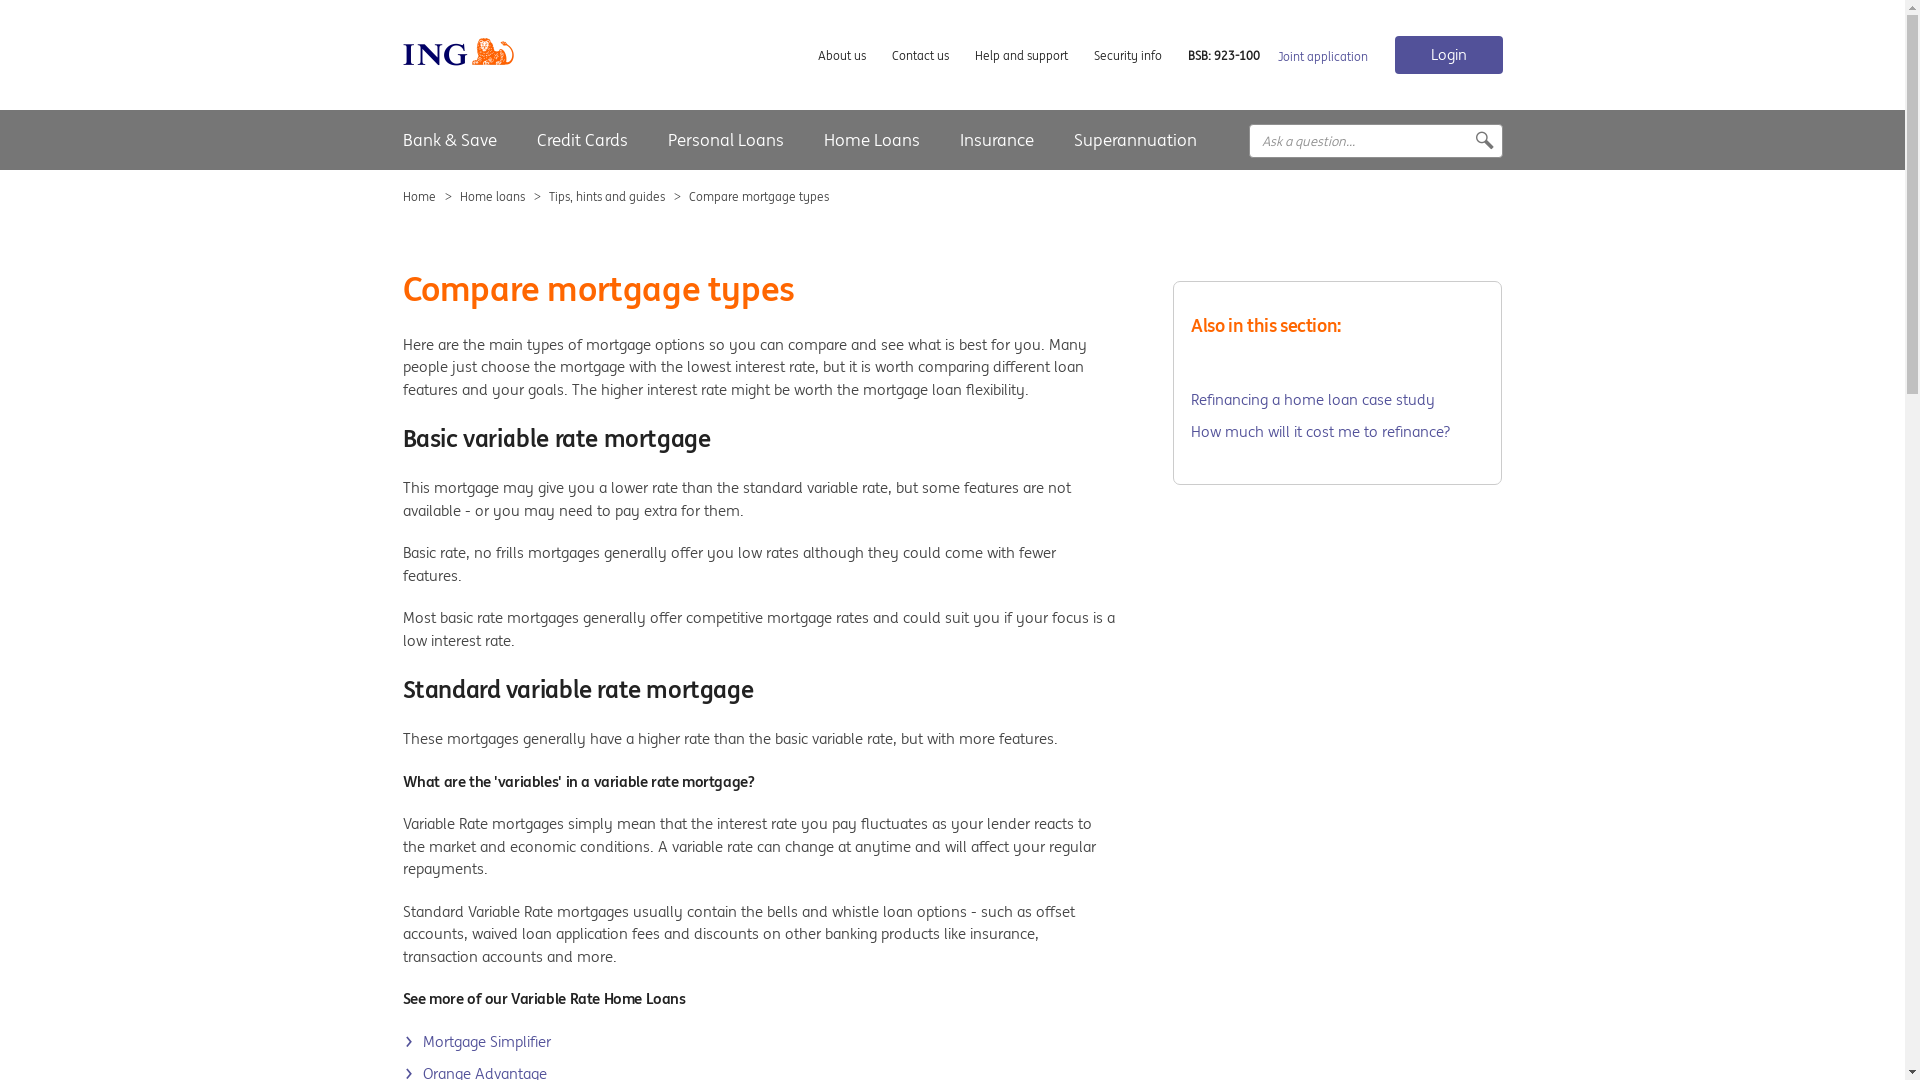 The image size is (1920, 1080). Describe the element at coordinates (1128, 56) in the screenshot. I see `Security info` at that location.